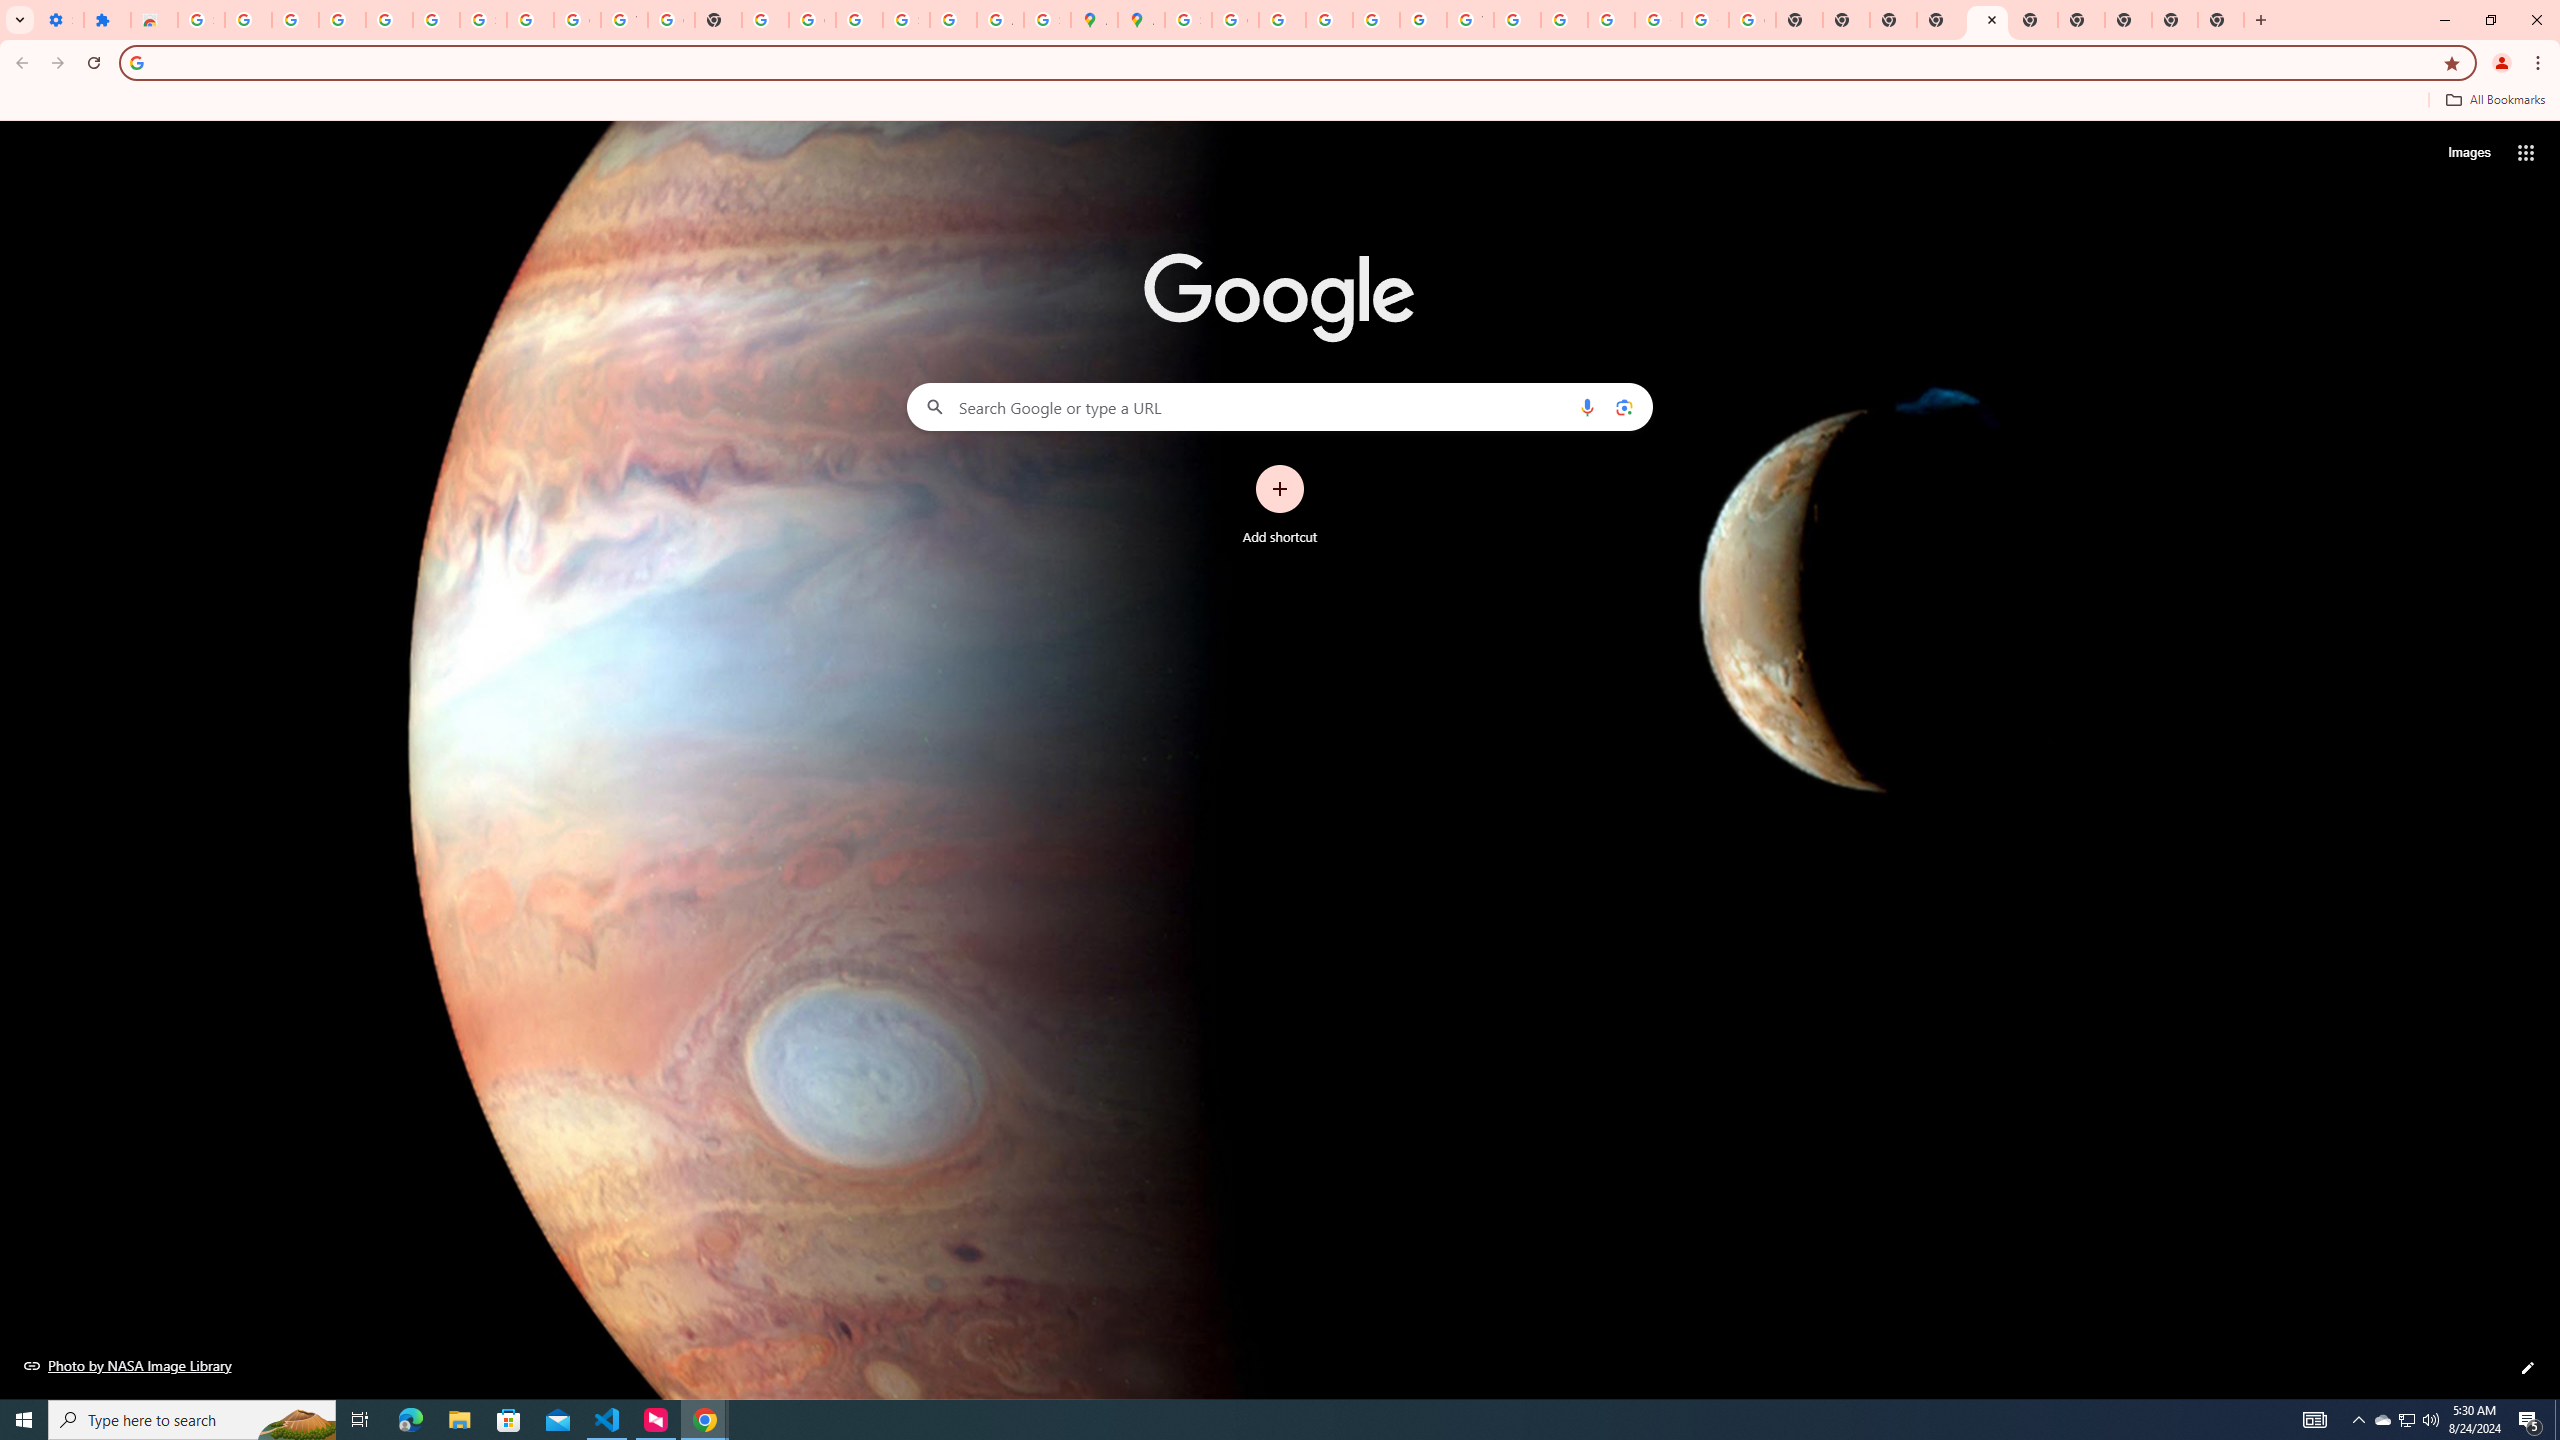 This screenshot has width=2560, height=1440. What do you see at coordinates (2528, 1368) in the screenshot?
I see `Customize this page` at bounding box center [2528, 1368].